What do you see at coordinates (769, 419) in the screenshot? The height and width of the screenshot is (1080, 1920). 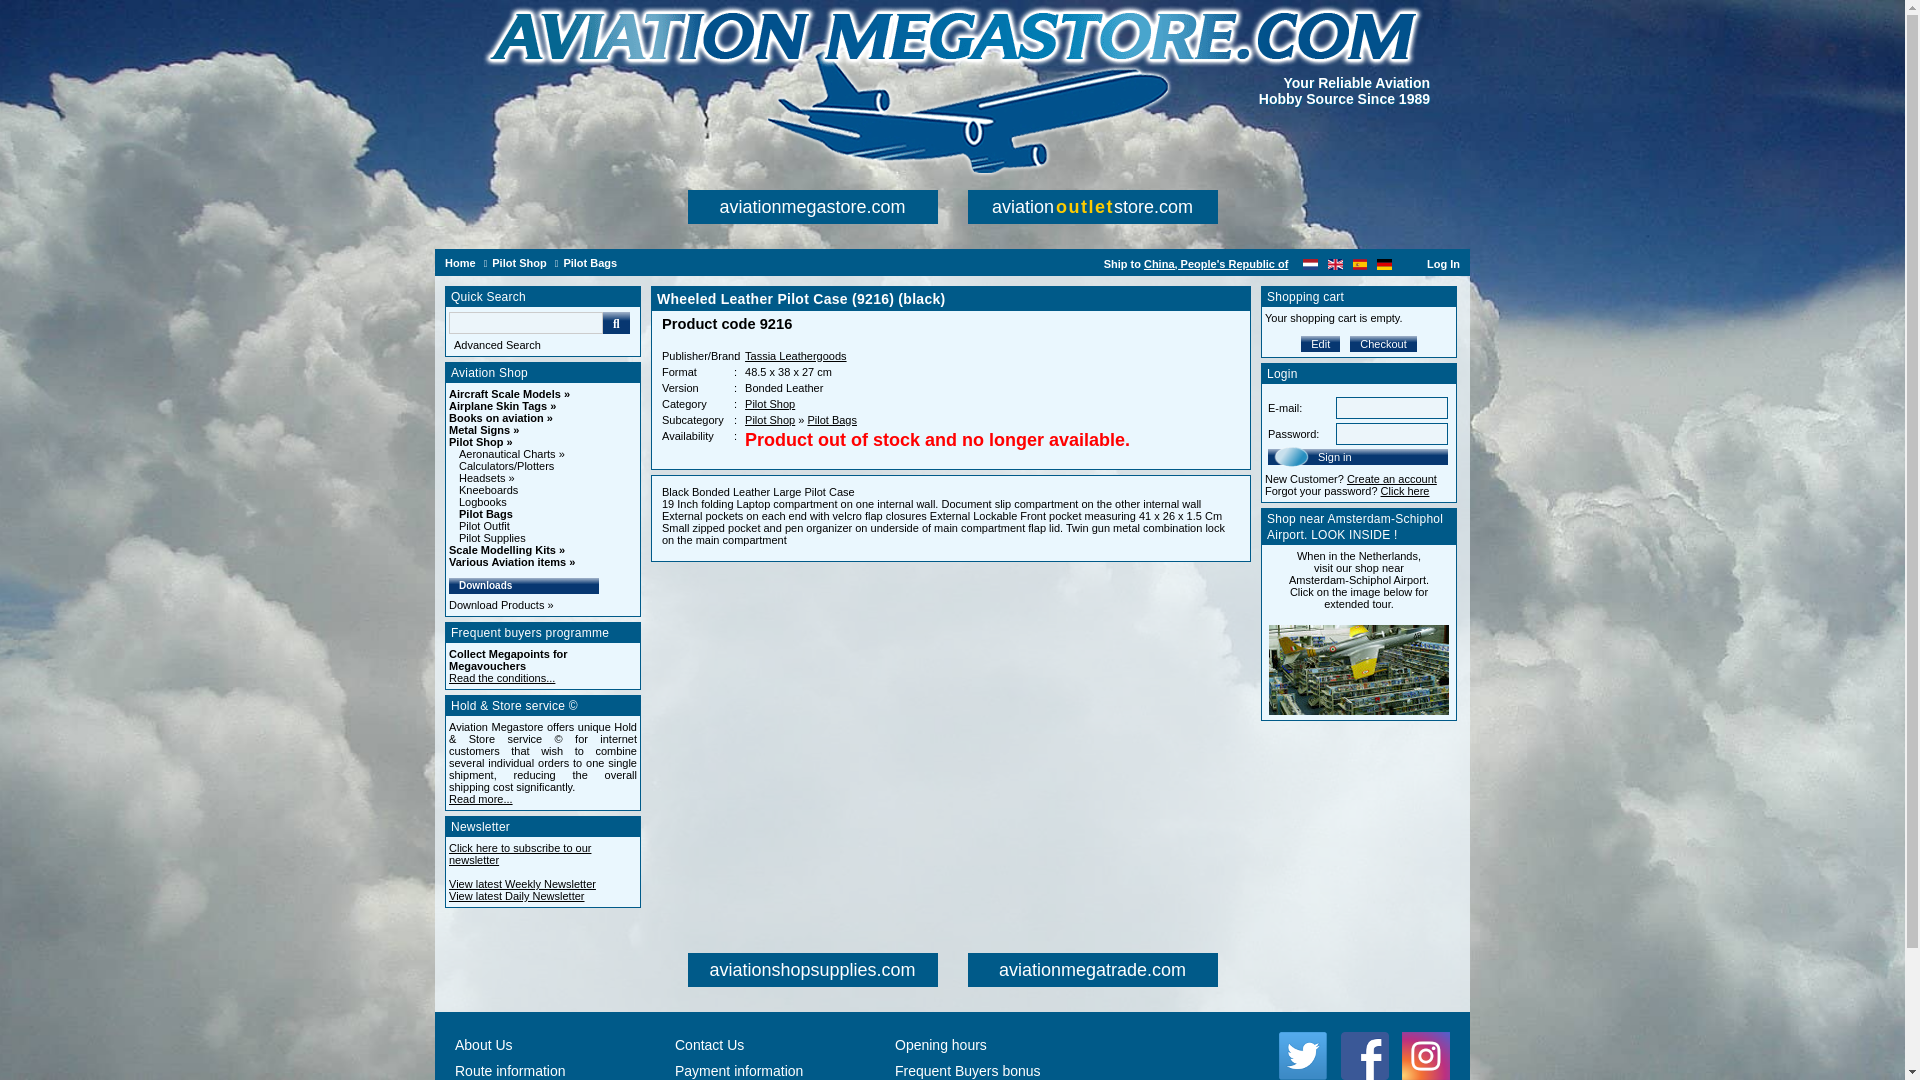 I see `Pilot Shop` at bounding box center [769, 419].